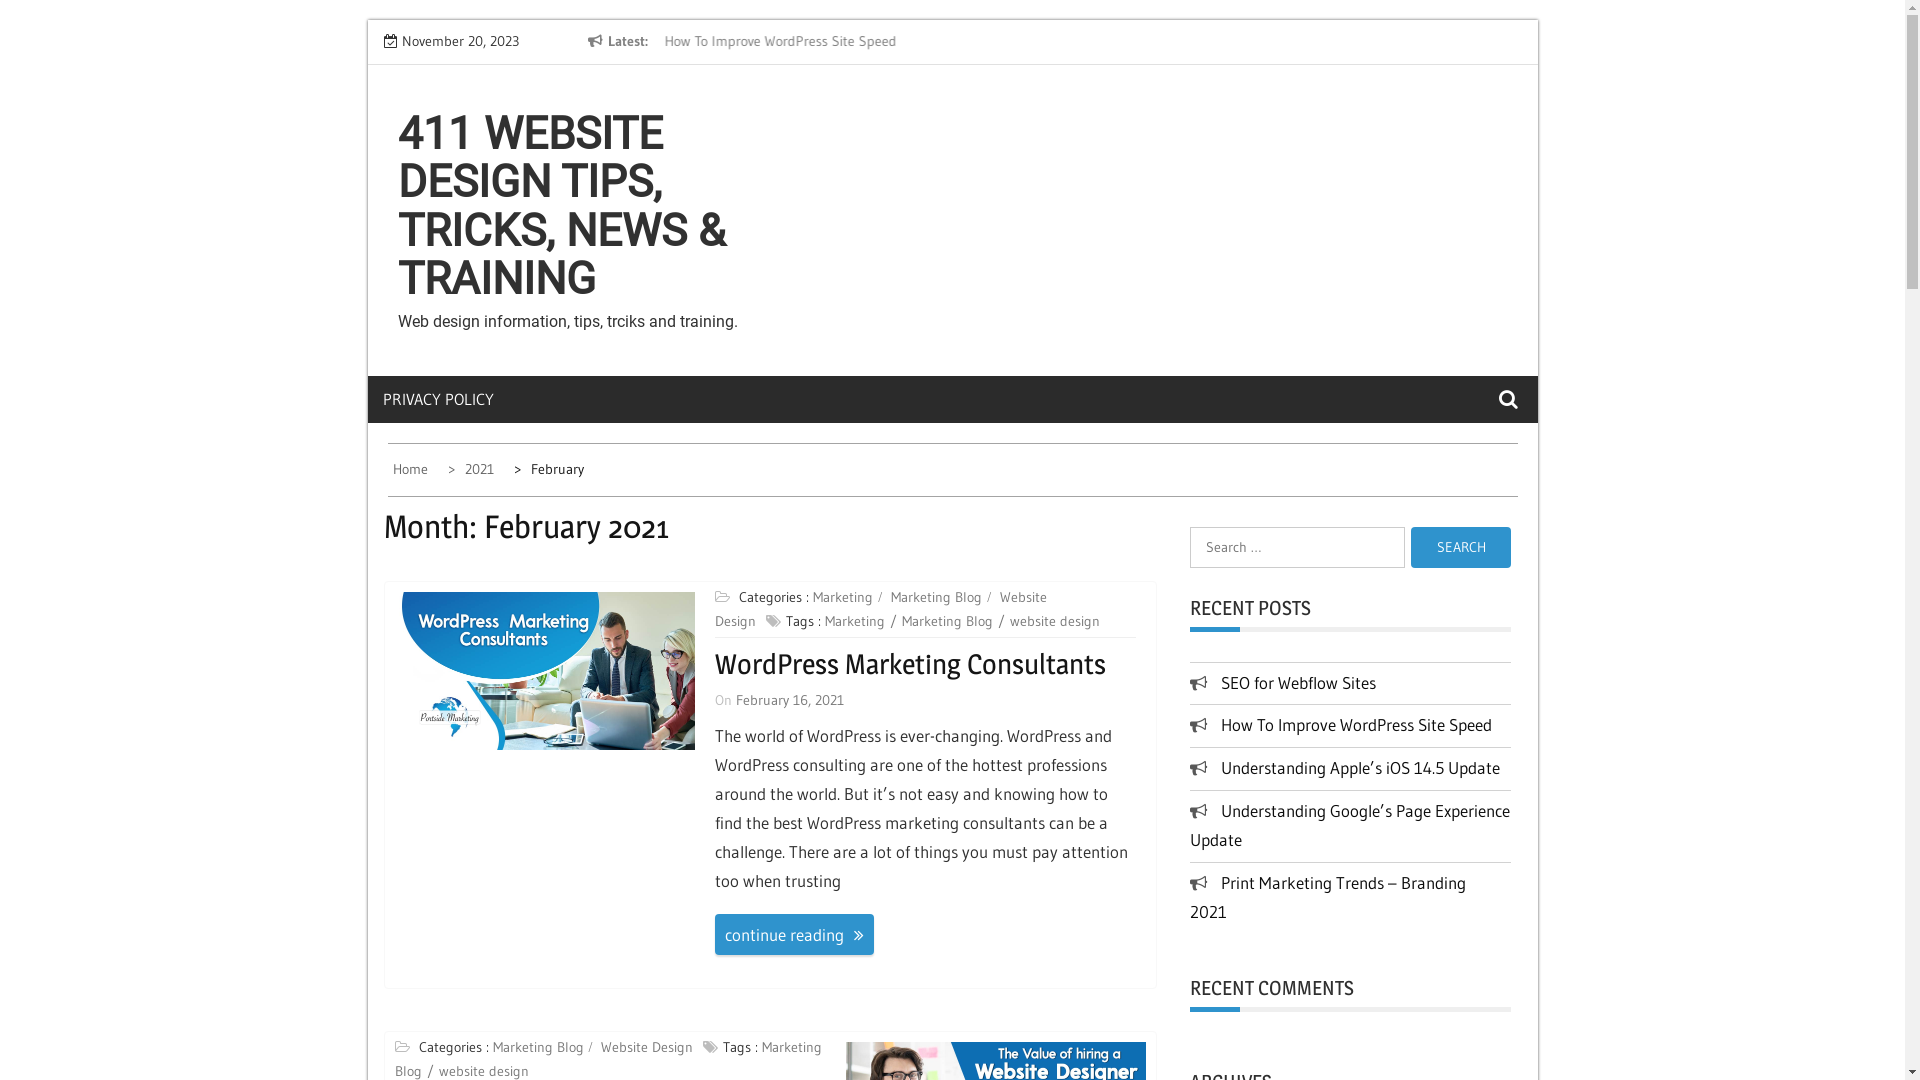 This screenshot has width=1920, height=1080. I want to click on February 16, 2021, so click(790, 700).